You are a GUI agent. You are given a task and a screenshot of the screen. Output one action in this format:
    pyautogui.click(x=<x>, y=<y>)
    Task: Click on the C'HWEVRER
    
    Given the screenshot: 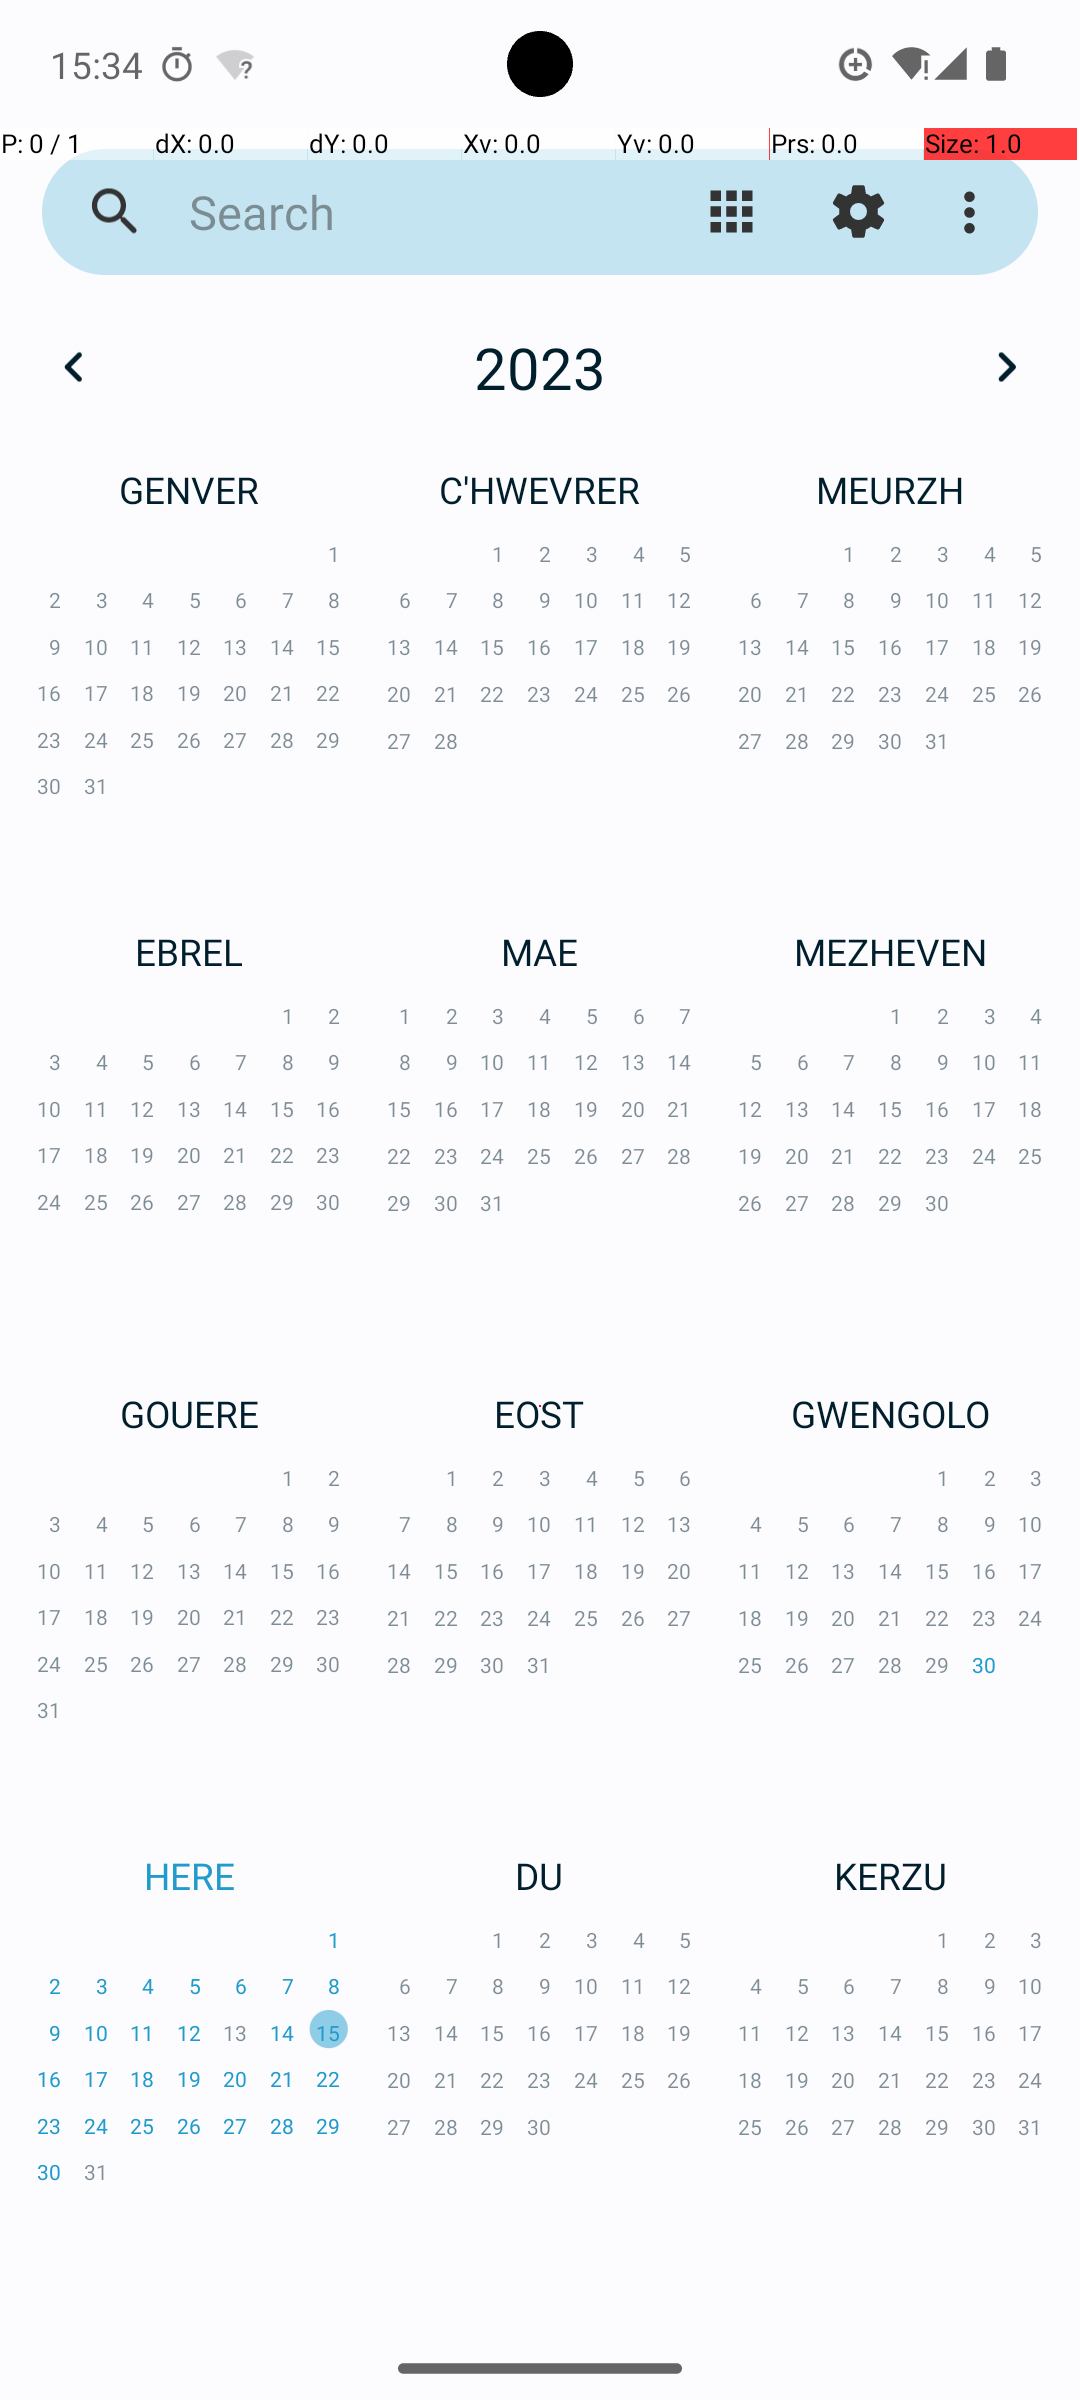 What is the action you would take?
    pyautogui.click(x=540, y=490)
    